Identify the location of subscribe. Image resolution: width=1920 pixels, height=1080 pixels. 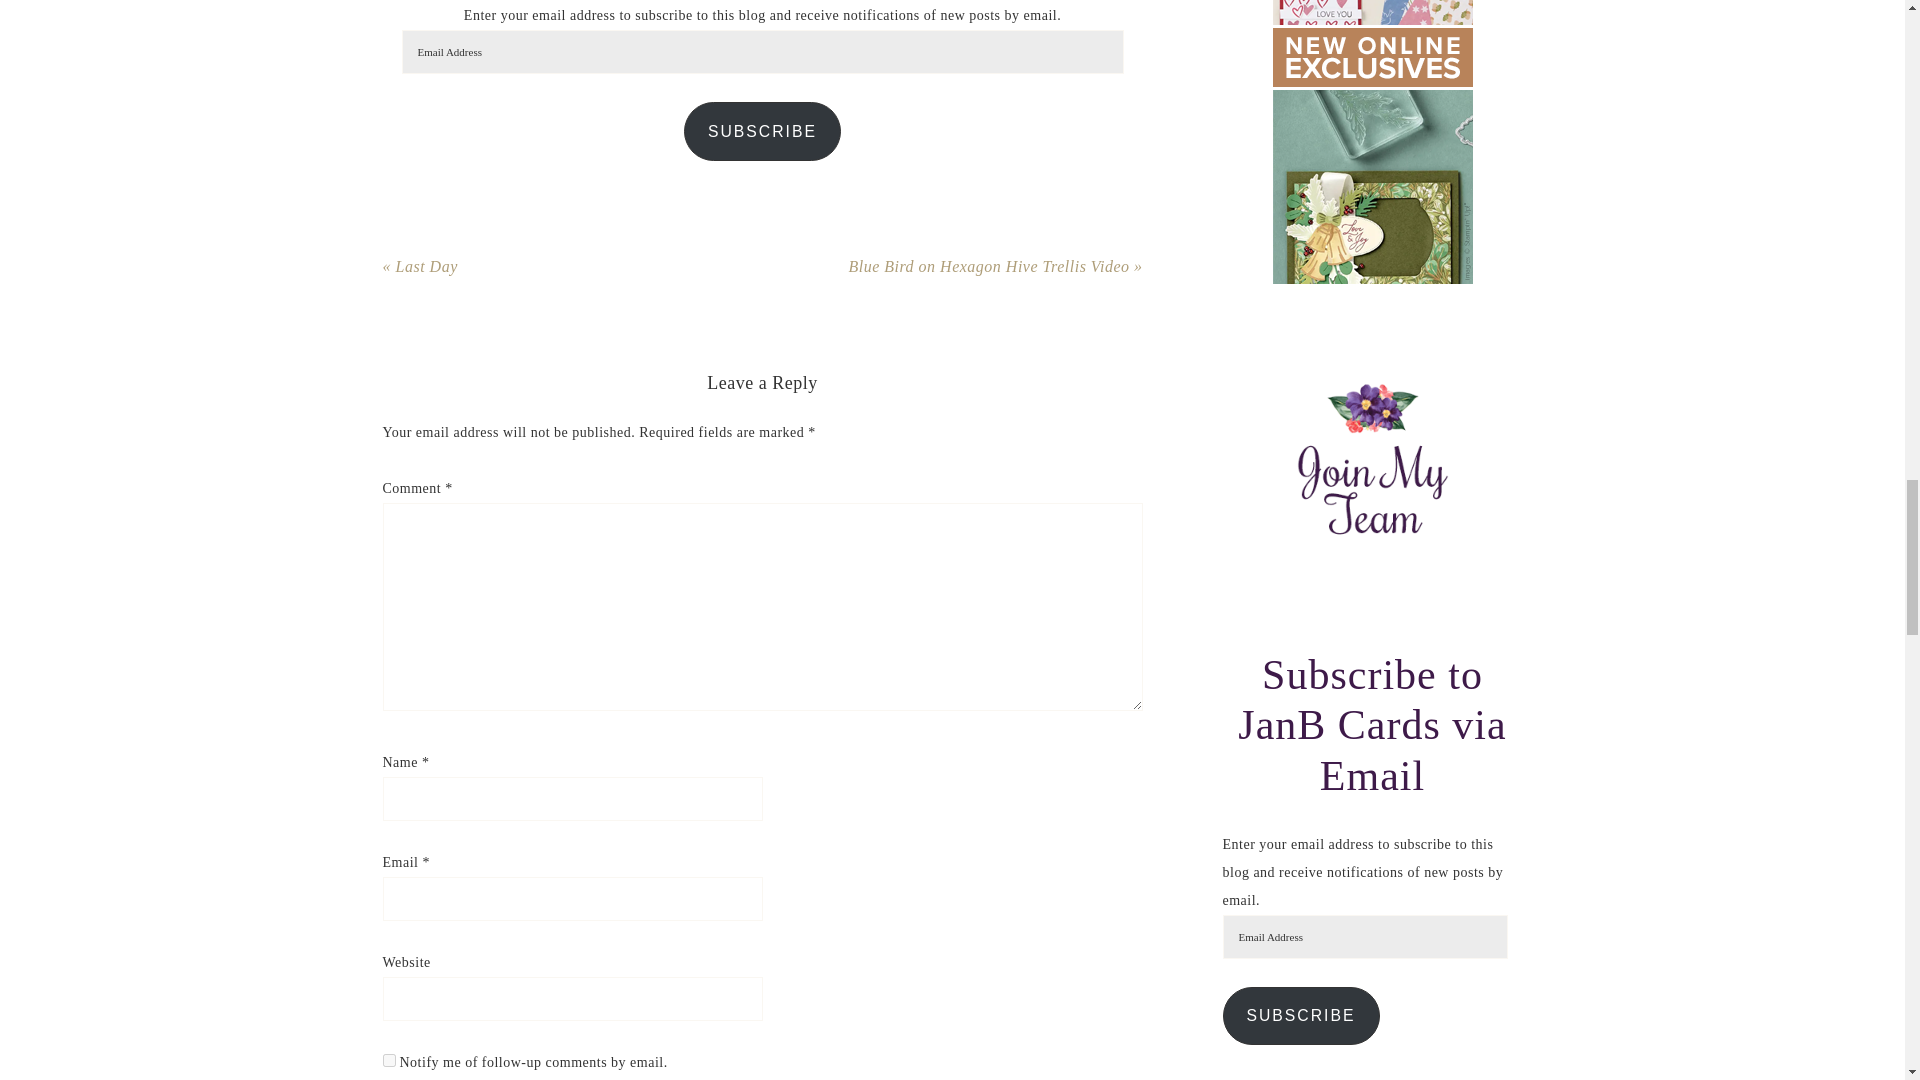
(388, 1060).